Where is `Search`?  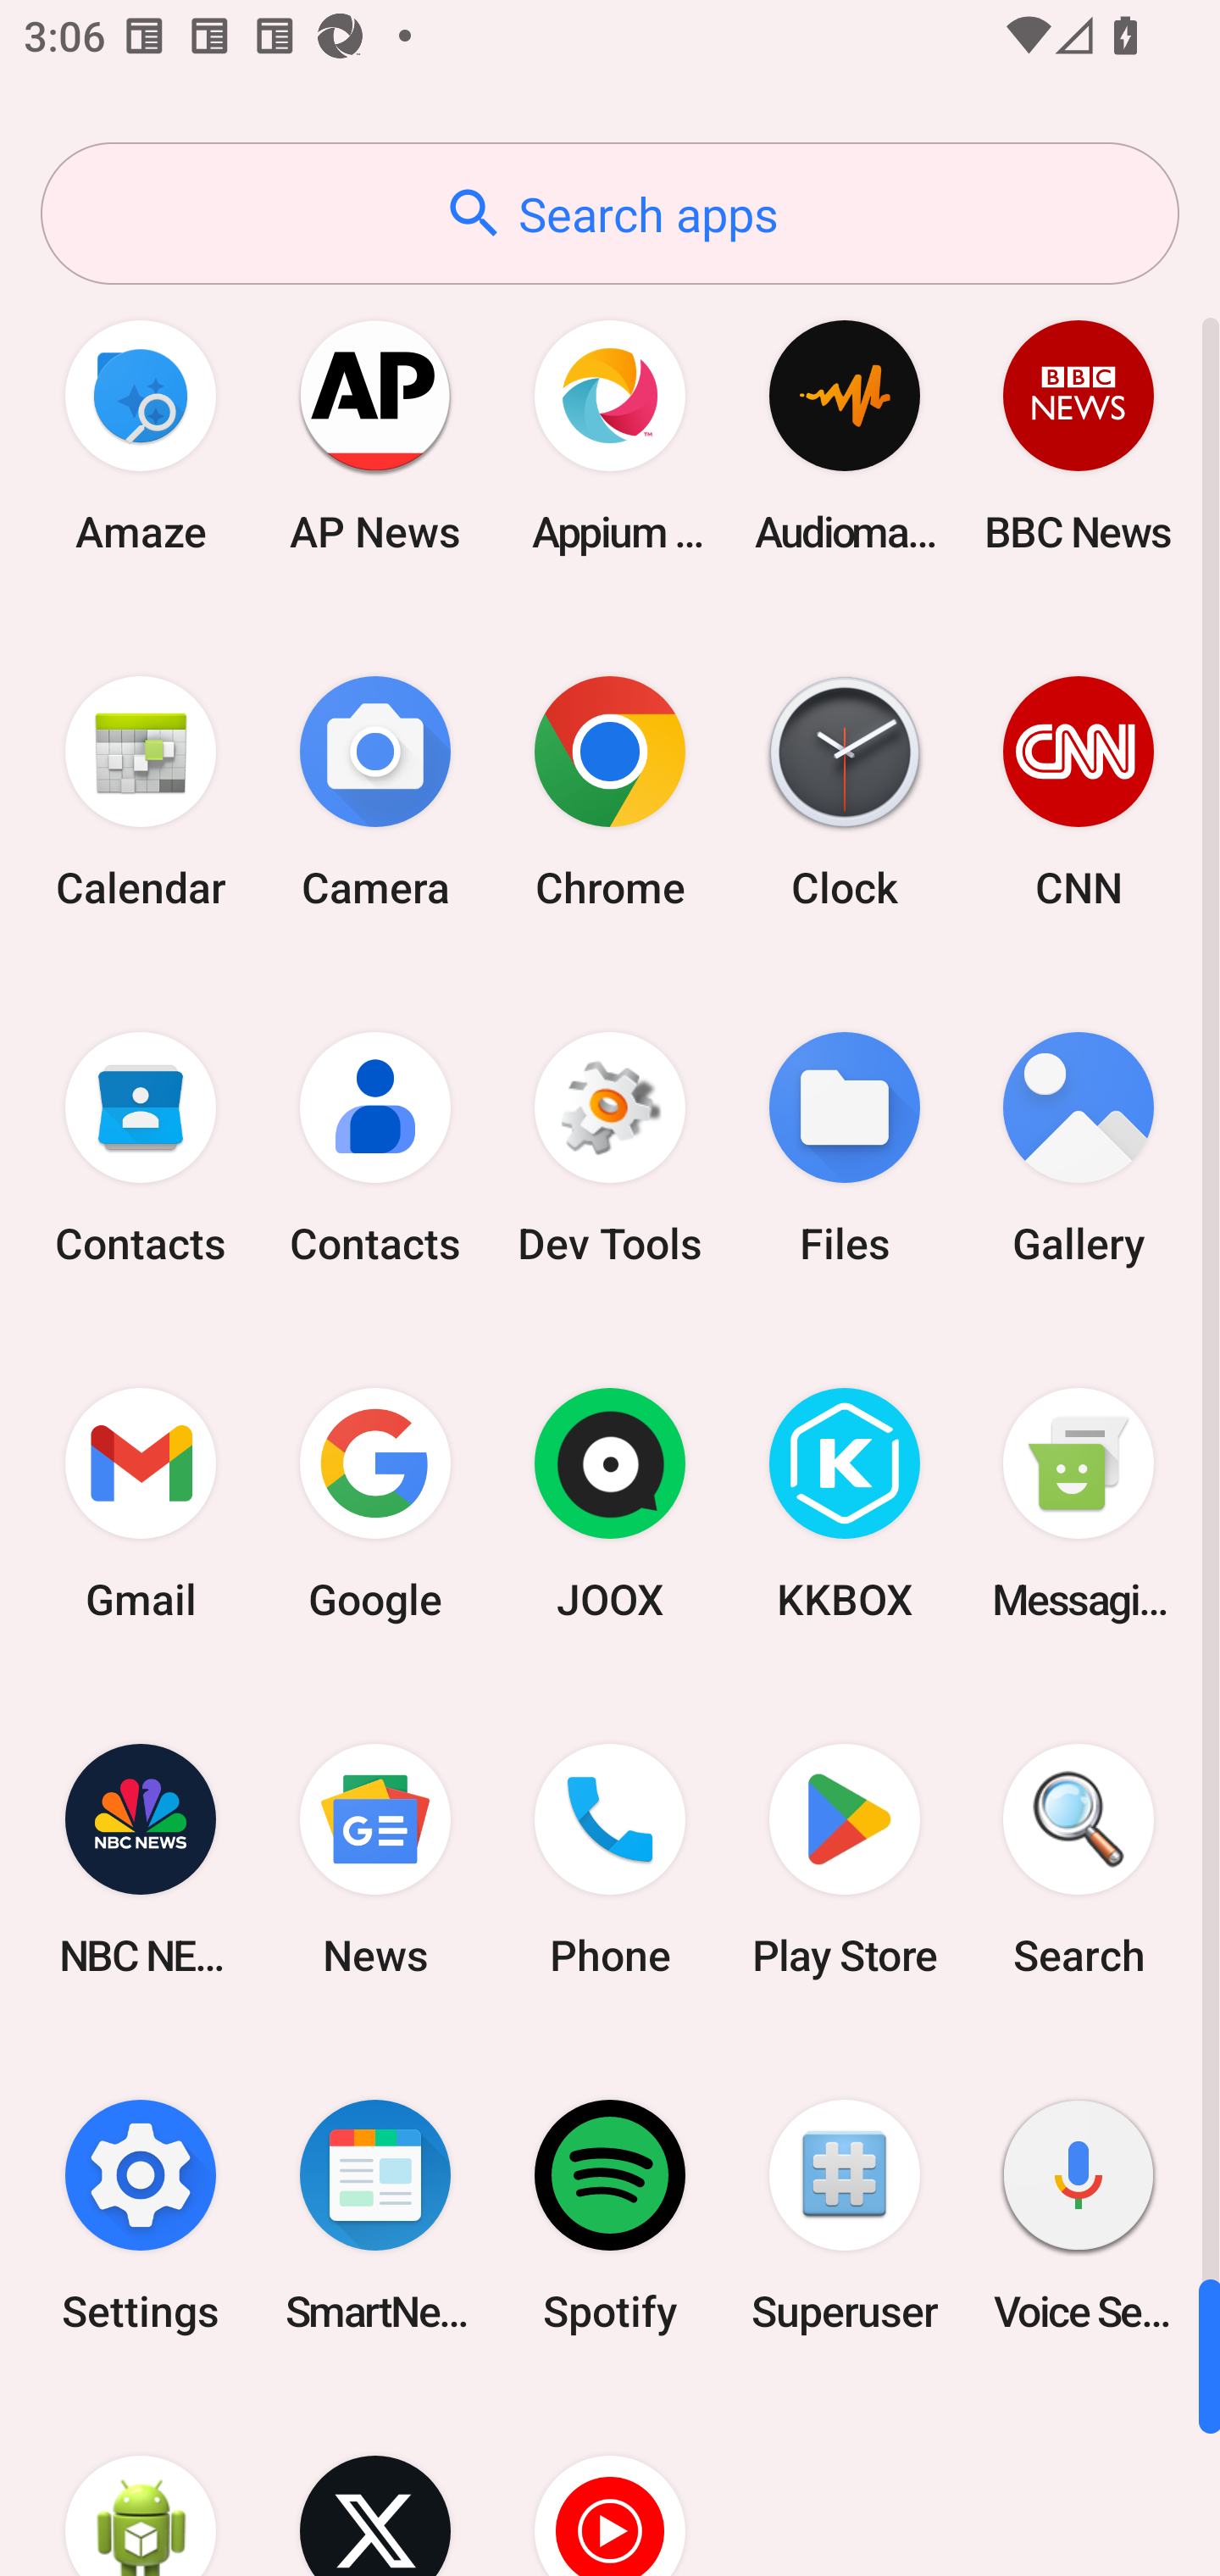
Search is located at coordinates (1079, 1859).